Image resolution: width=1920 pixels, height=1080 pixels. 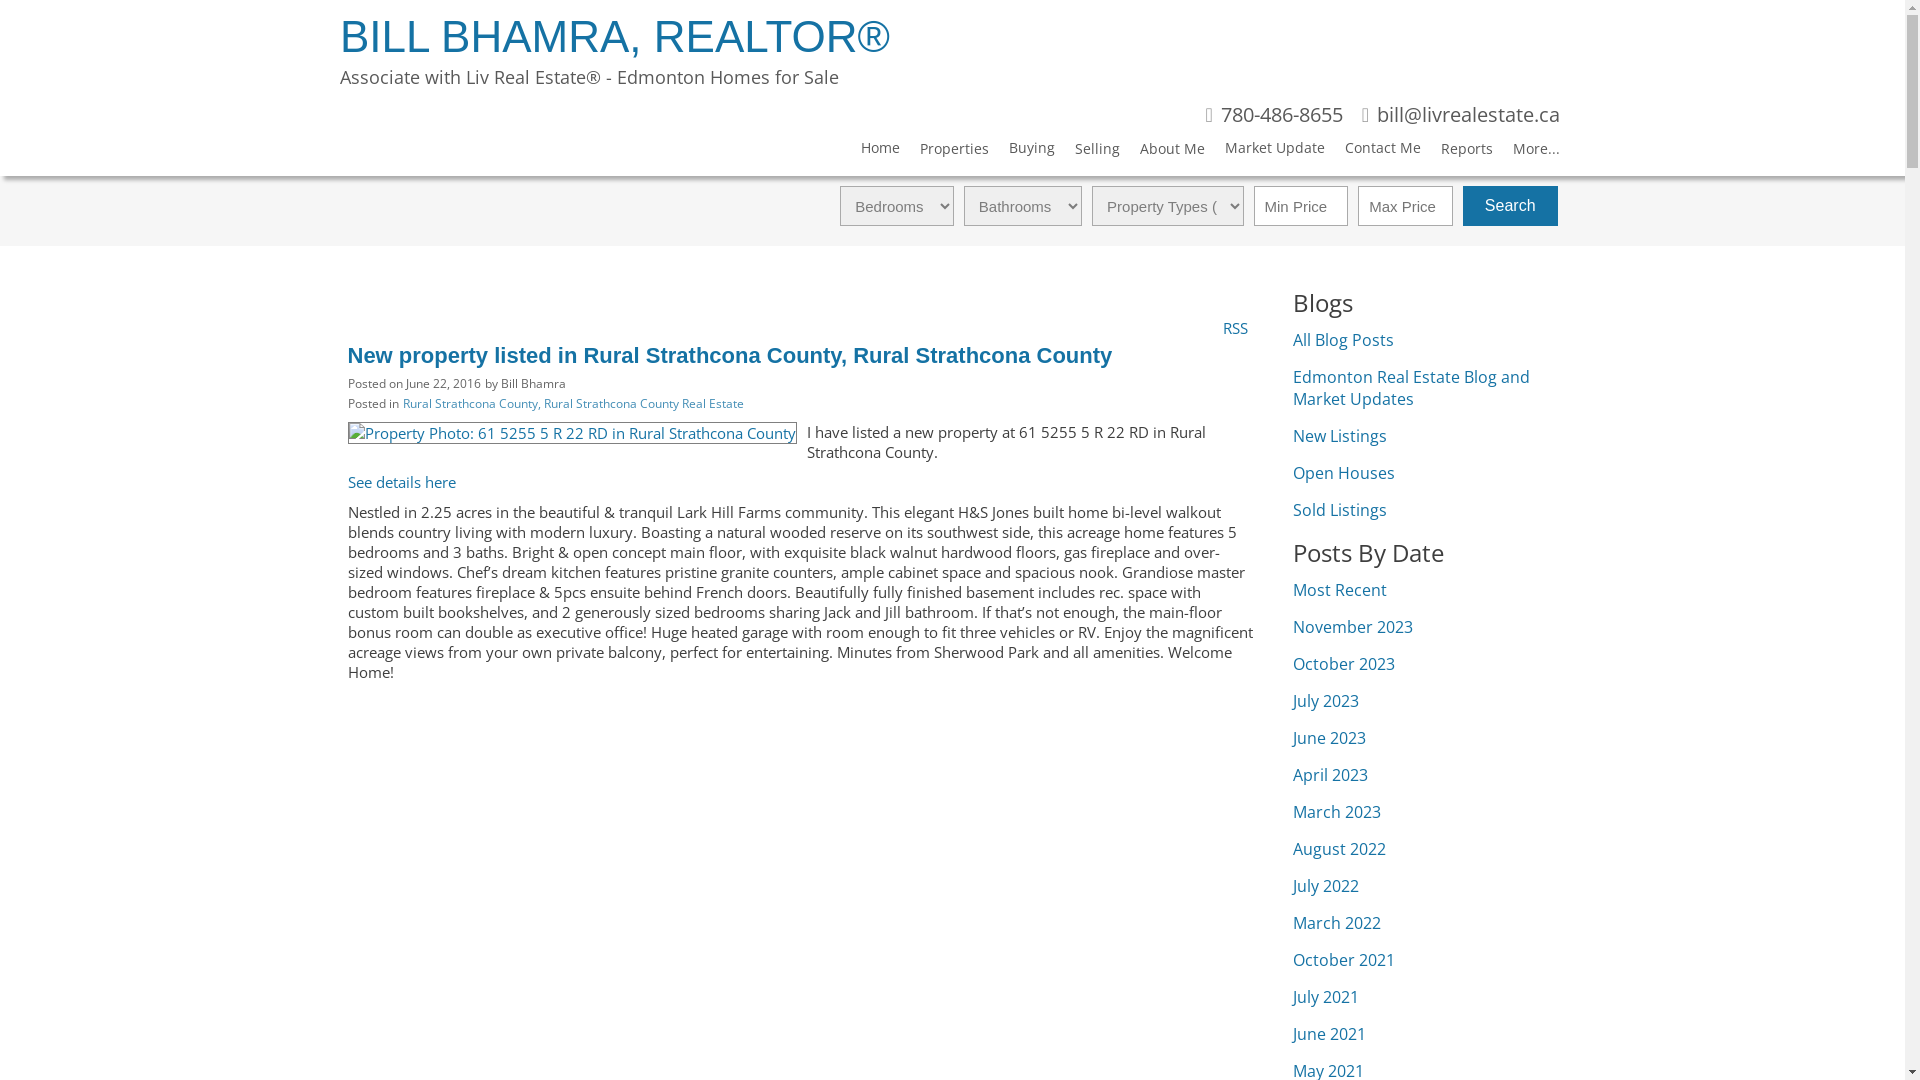 I want to click on Selling, so click(x=1088, y=152).